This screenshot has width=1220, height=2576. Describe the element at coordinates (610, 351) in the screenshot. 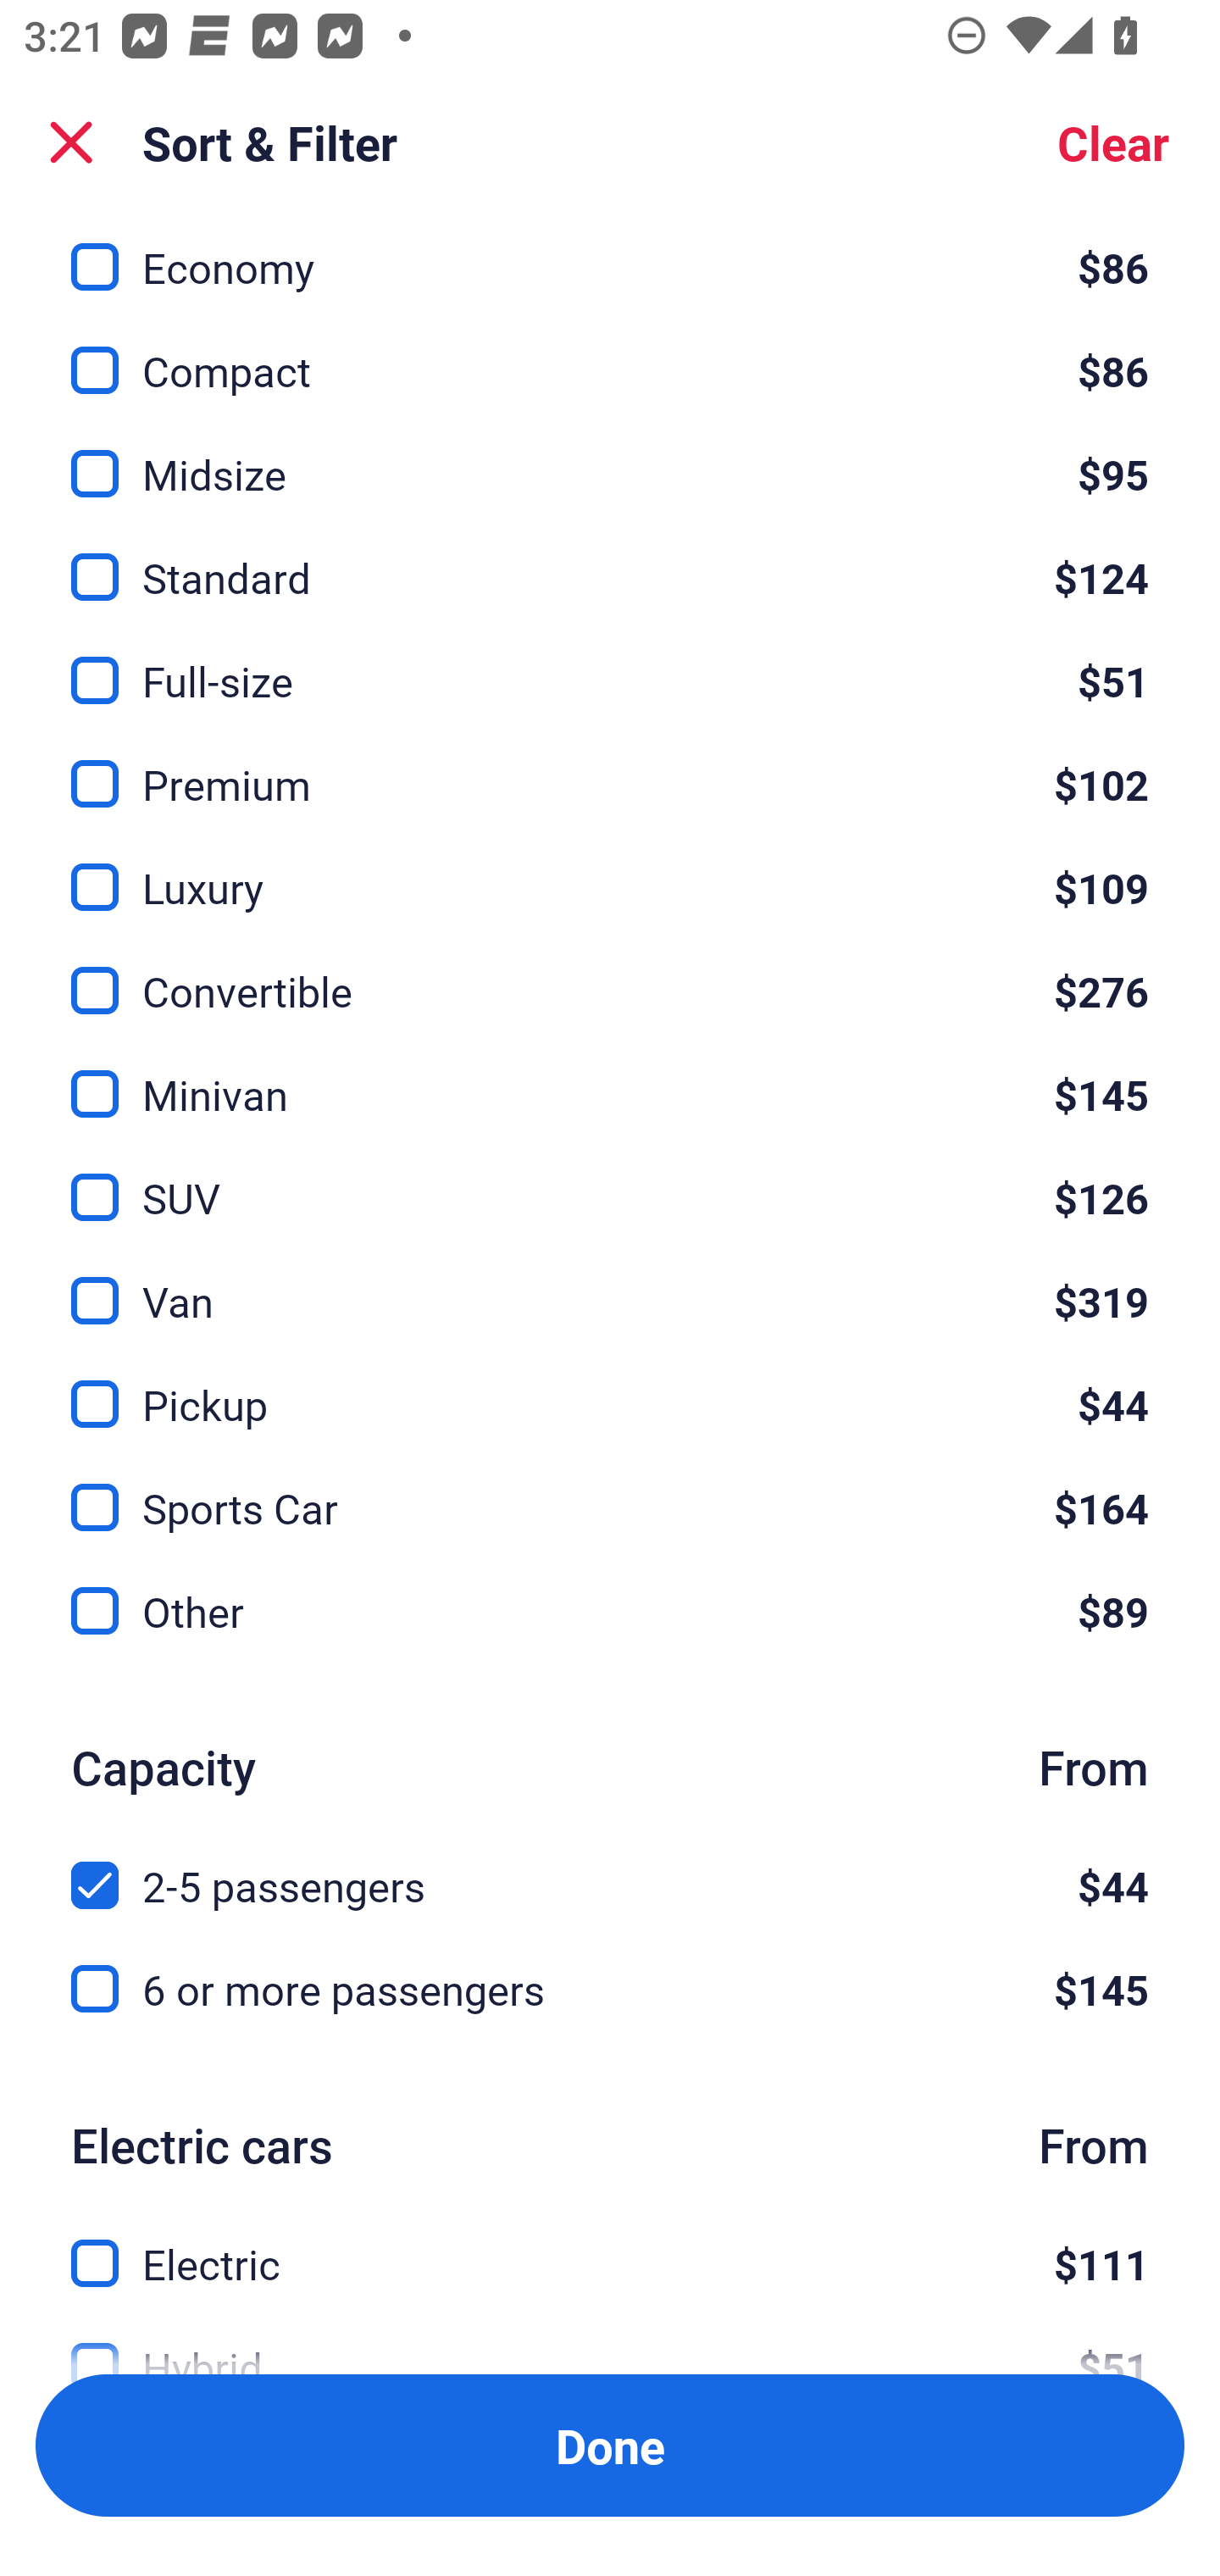

I see `Compact, $86 Compact $86` at that location.